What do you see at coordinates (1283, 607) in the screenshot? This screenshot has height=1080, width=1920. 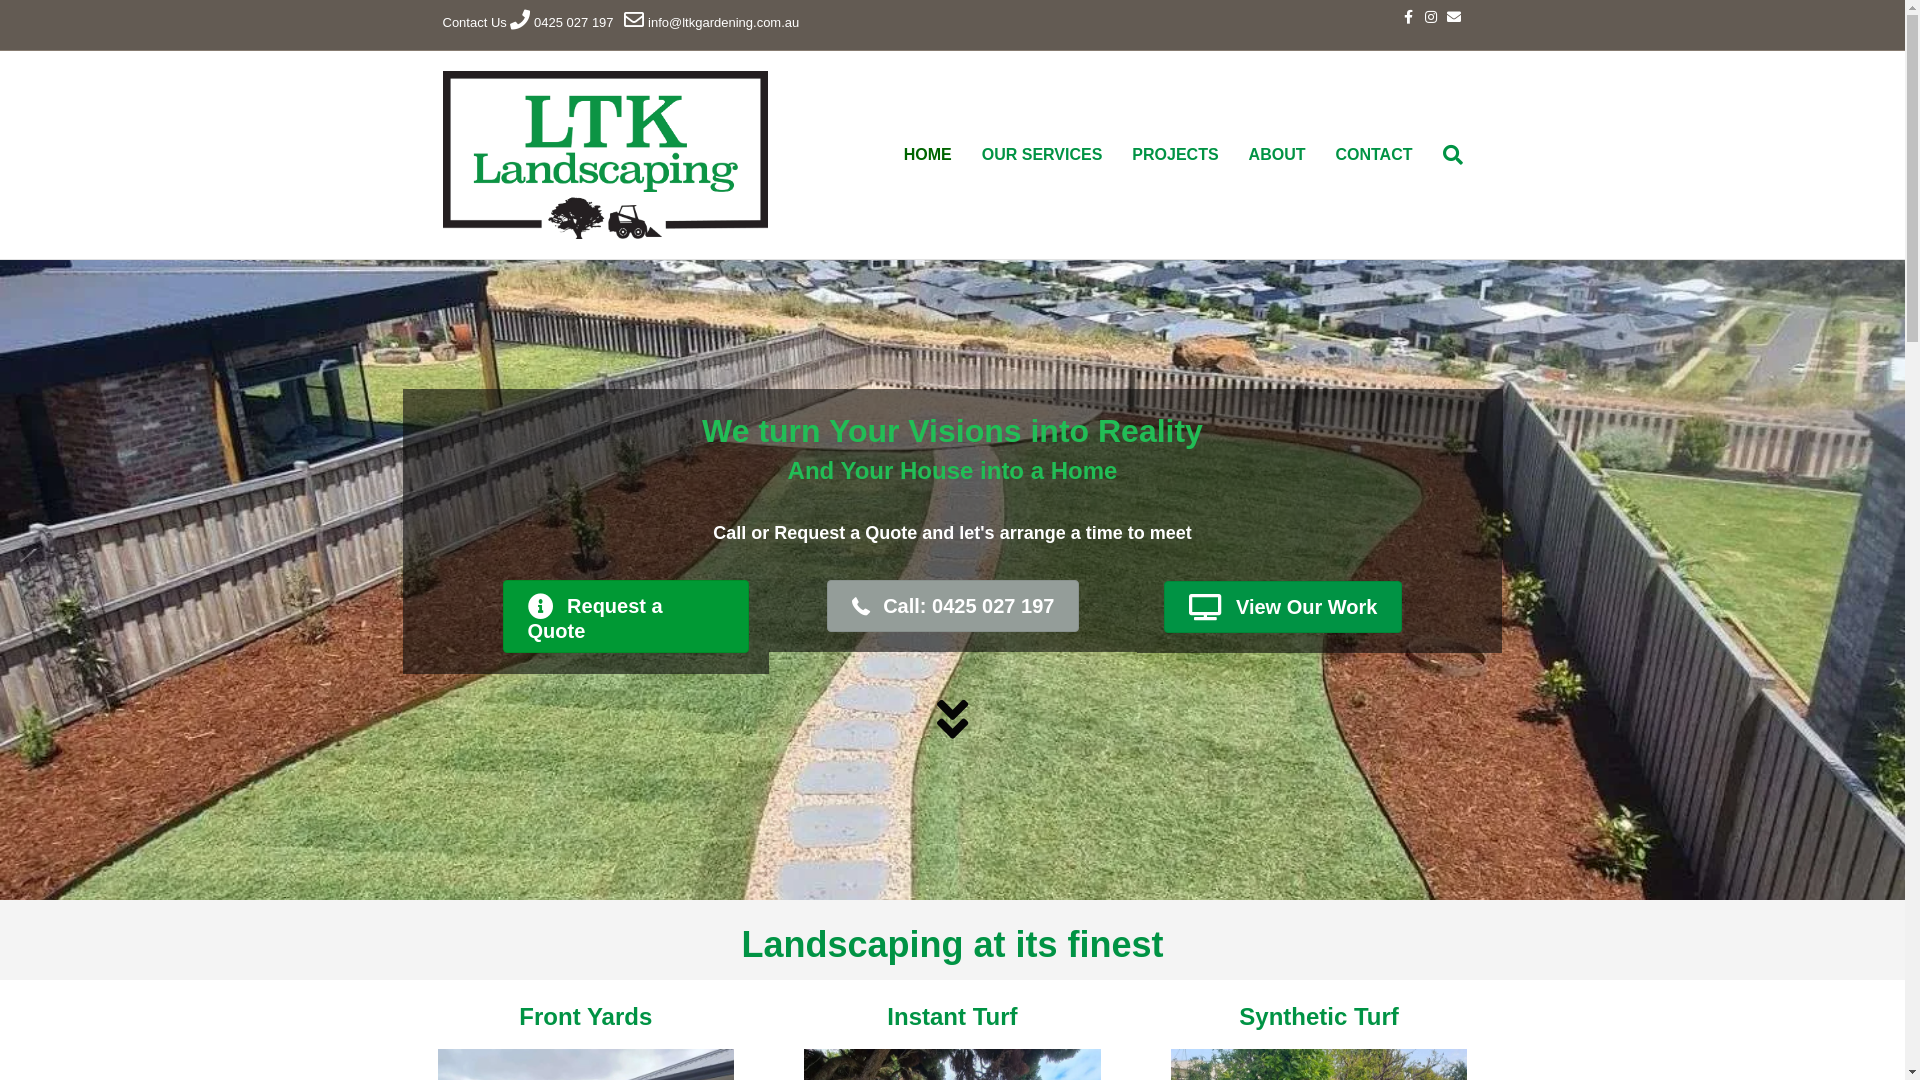 I see `View Our Work` at bounding box center [1283, 607].